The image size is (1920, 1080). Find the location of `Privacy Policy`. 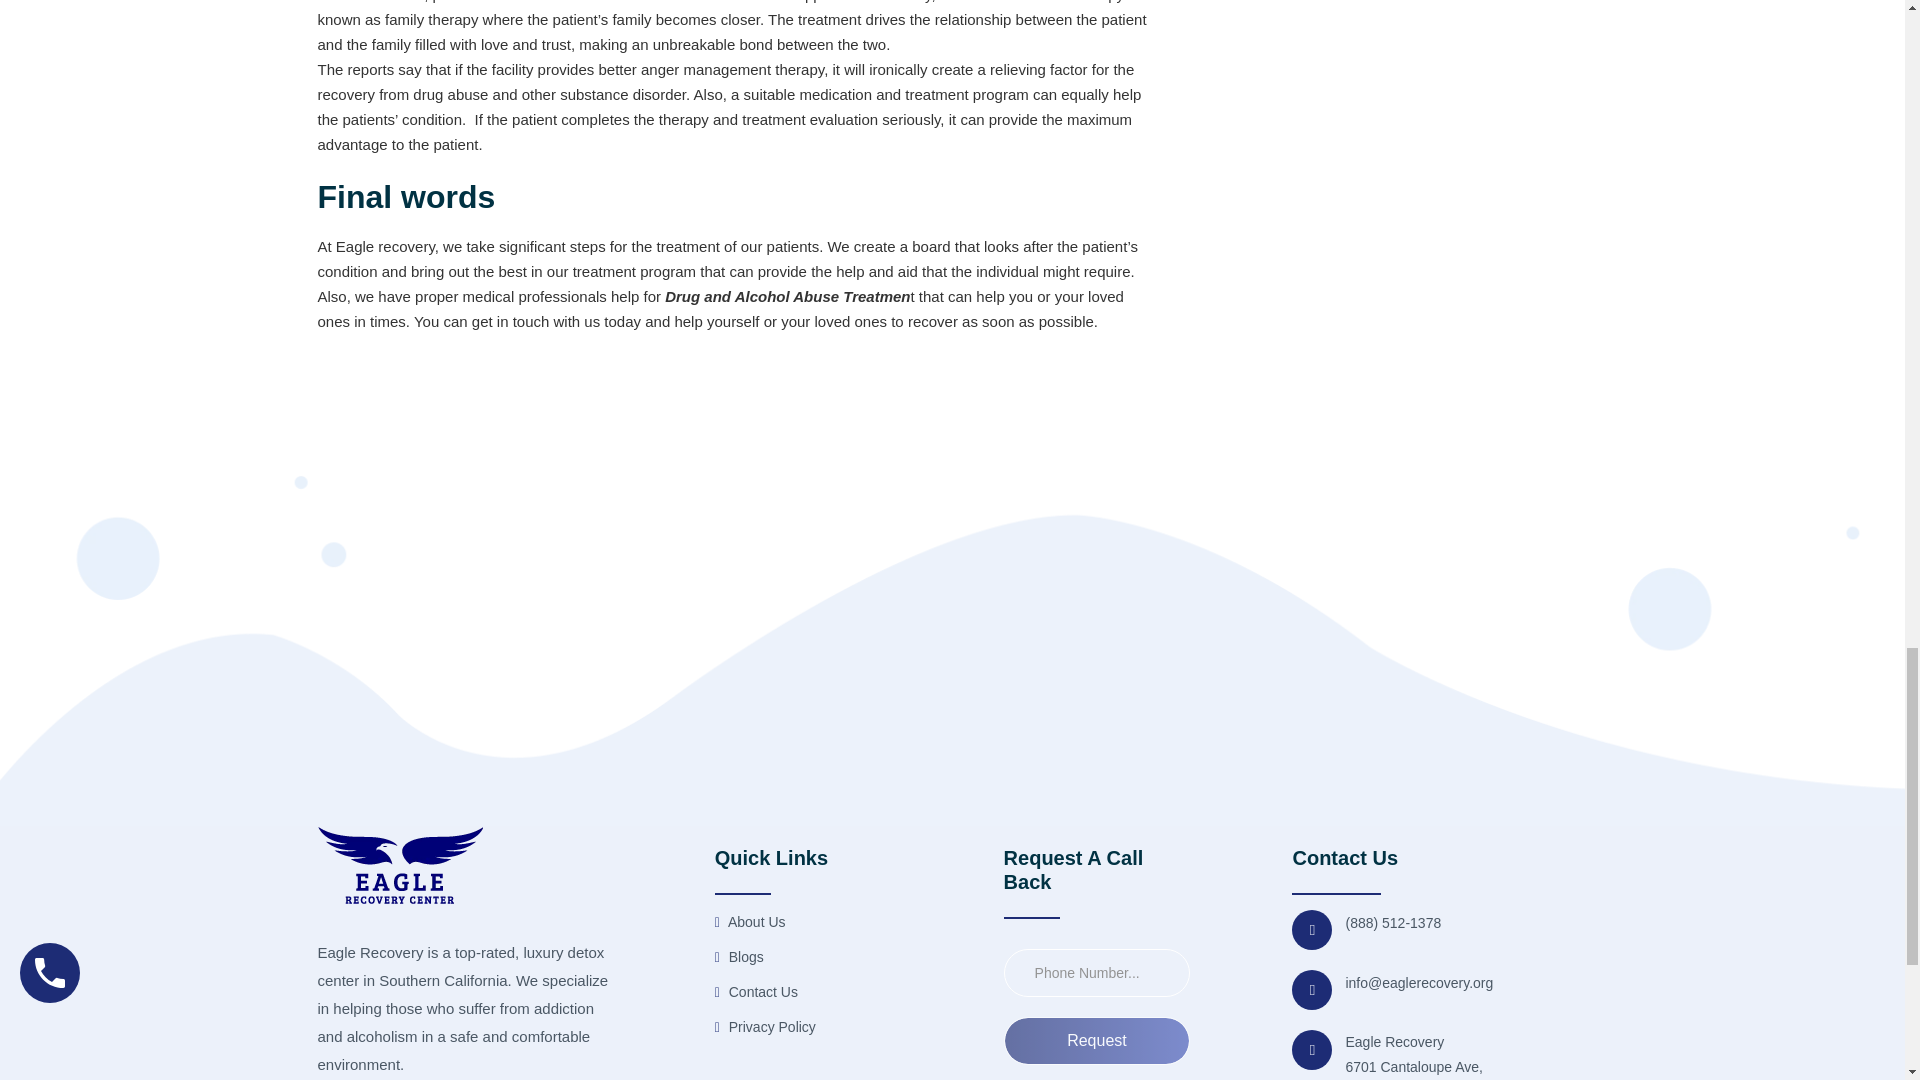

Privacy Policy is located at coordinates (765, 1028).